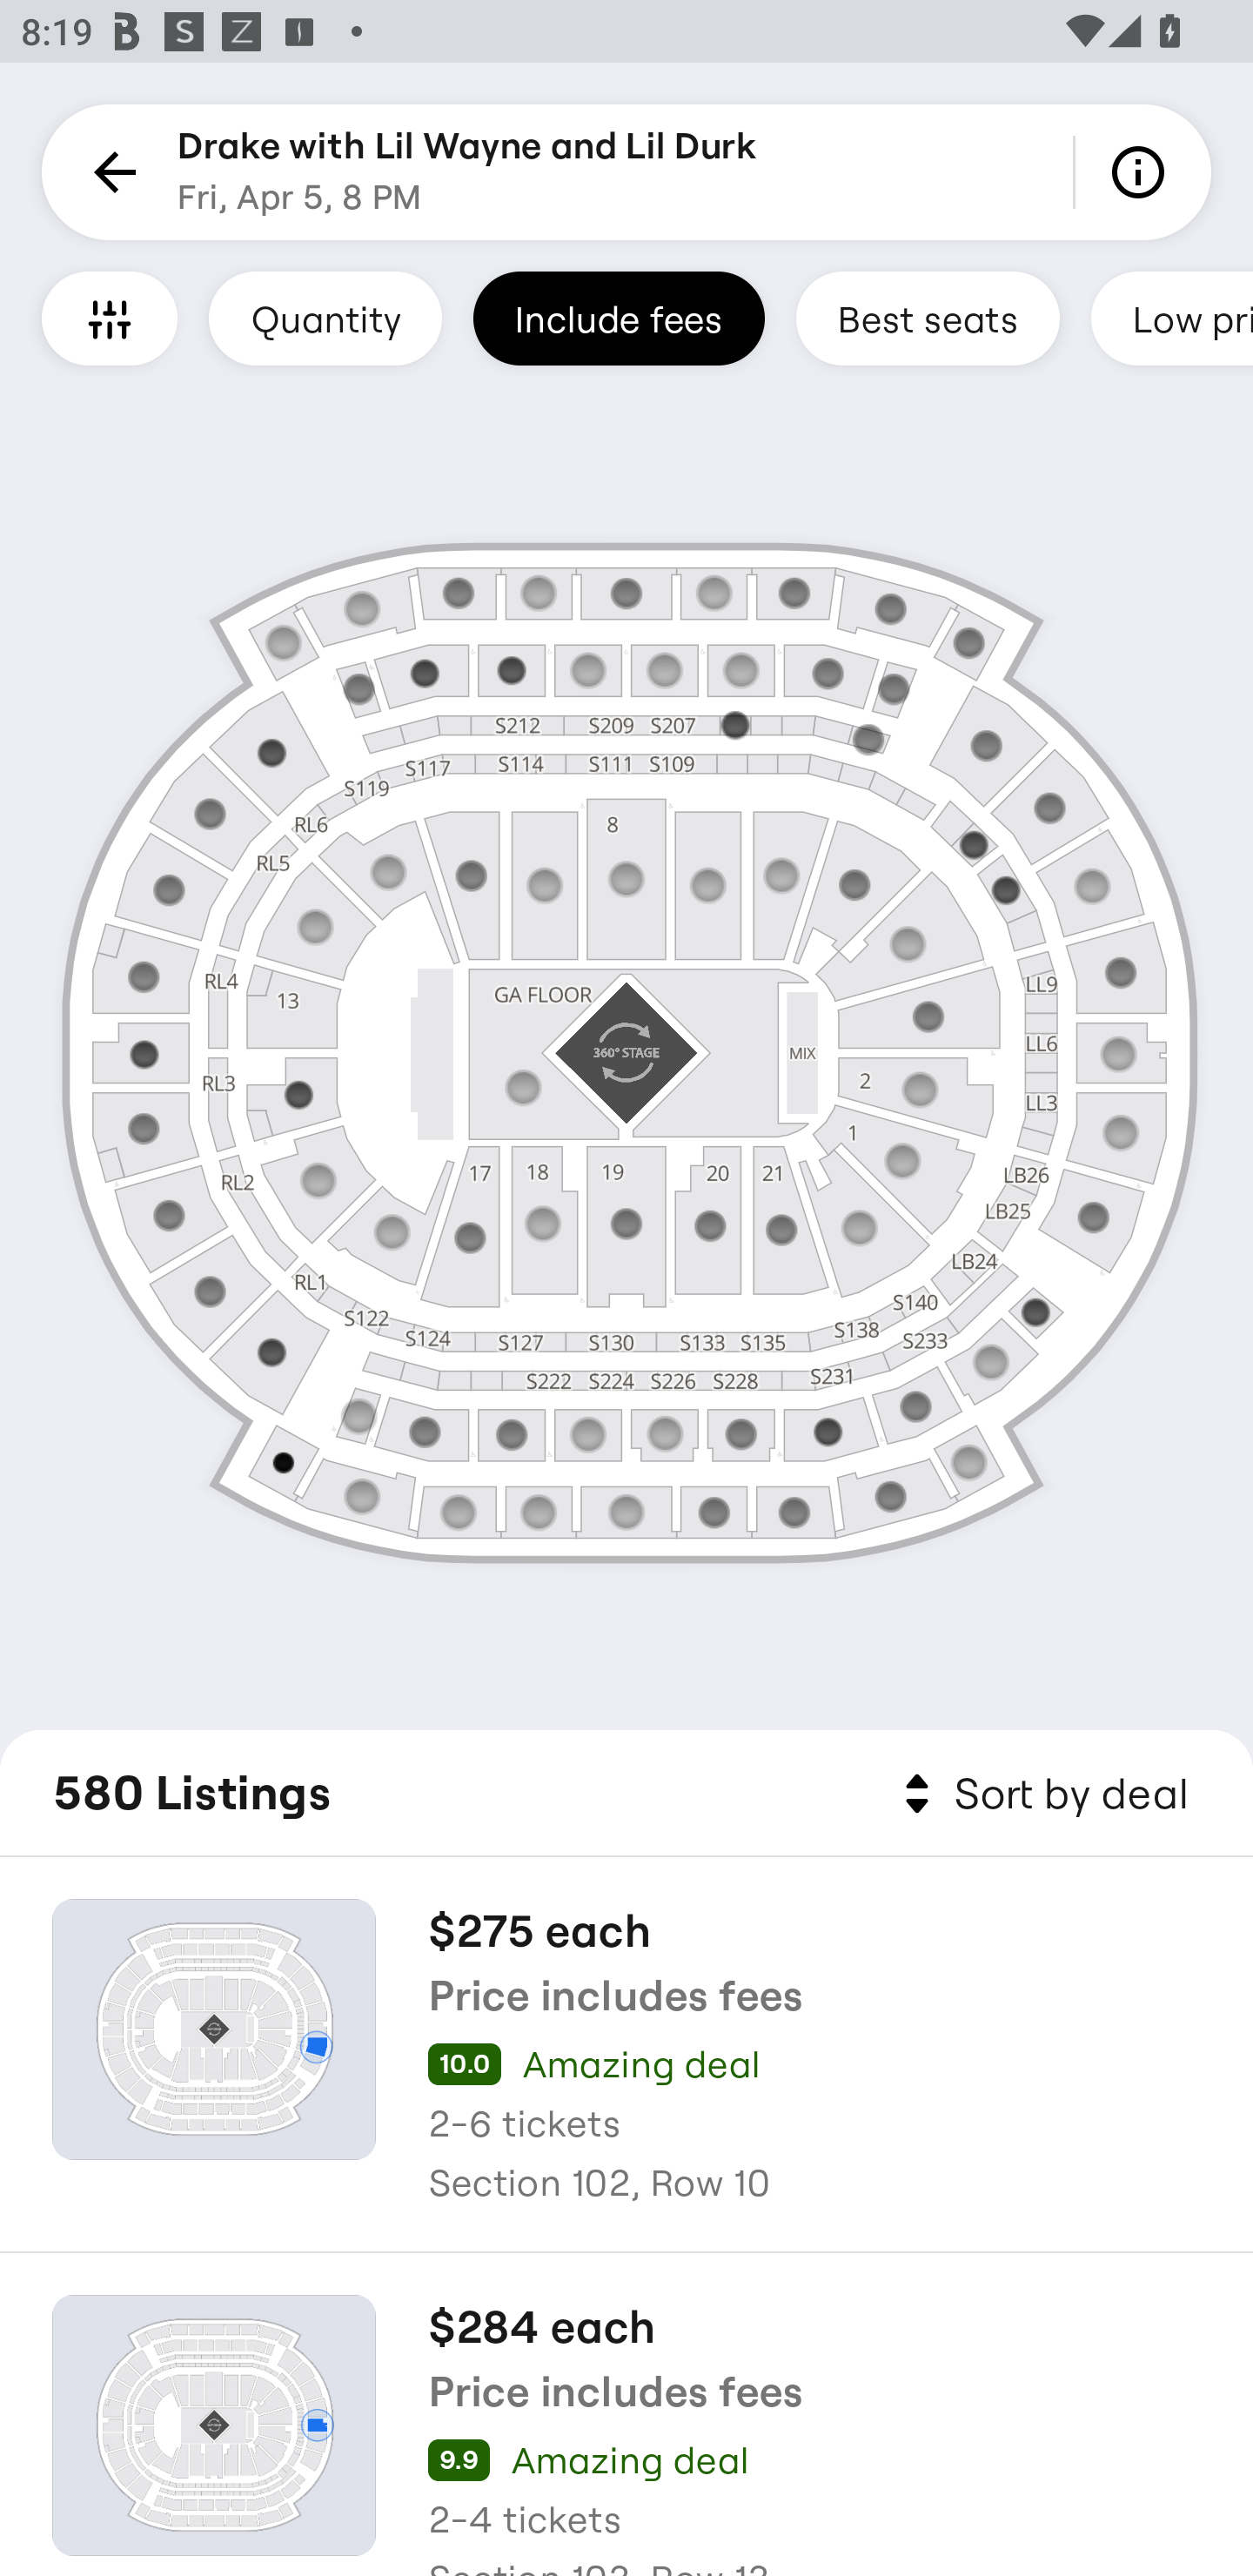  I want to click on Sort by deal, so click(1041, 1794).